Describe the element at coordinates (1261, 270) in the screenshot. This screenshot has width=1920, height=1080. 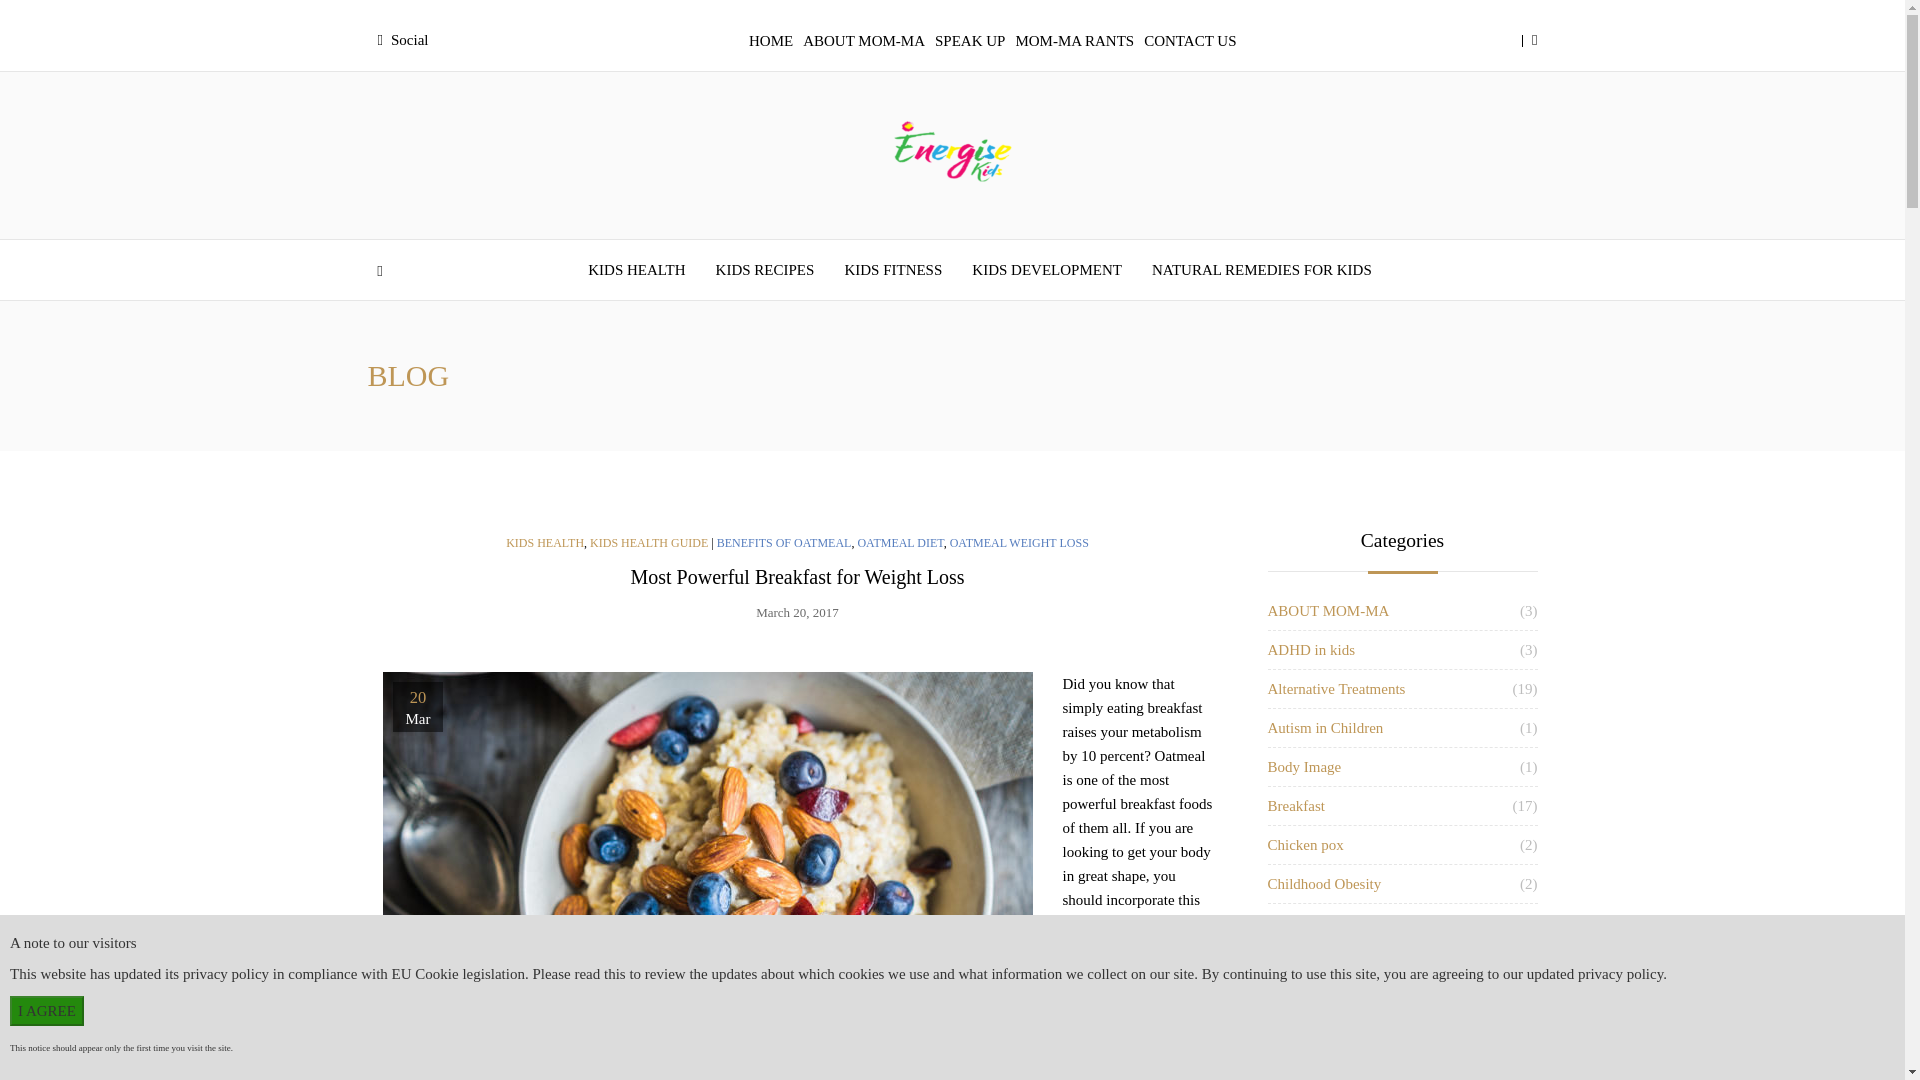
I see `NATURAL REMEDIES FOR KIDS` at that location.